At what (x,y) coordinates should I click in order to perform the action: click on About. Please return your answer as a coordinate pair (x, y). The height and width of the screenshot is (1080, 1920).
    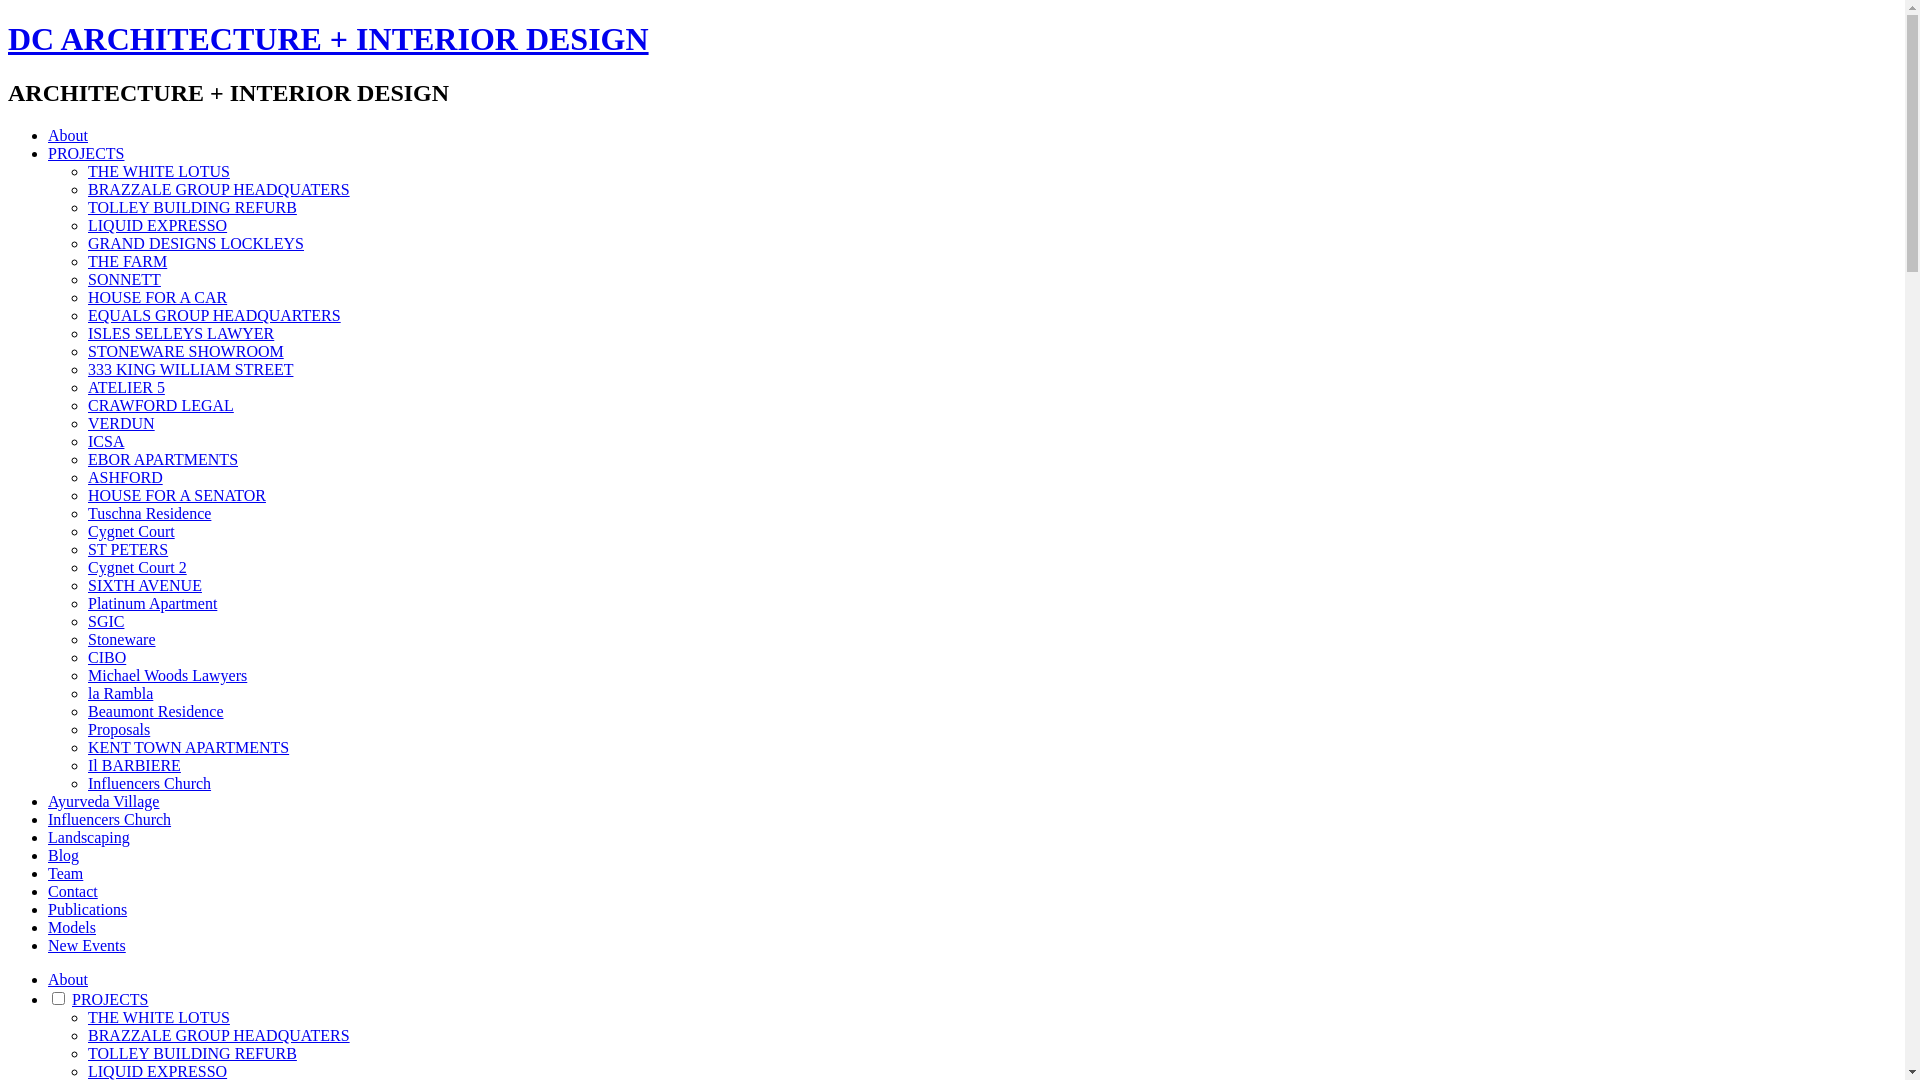
    Looking at the image, I should click on (68, 136).